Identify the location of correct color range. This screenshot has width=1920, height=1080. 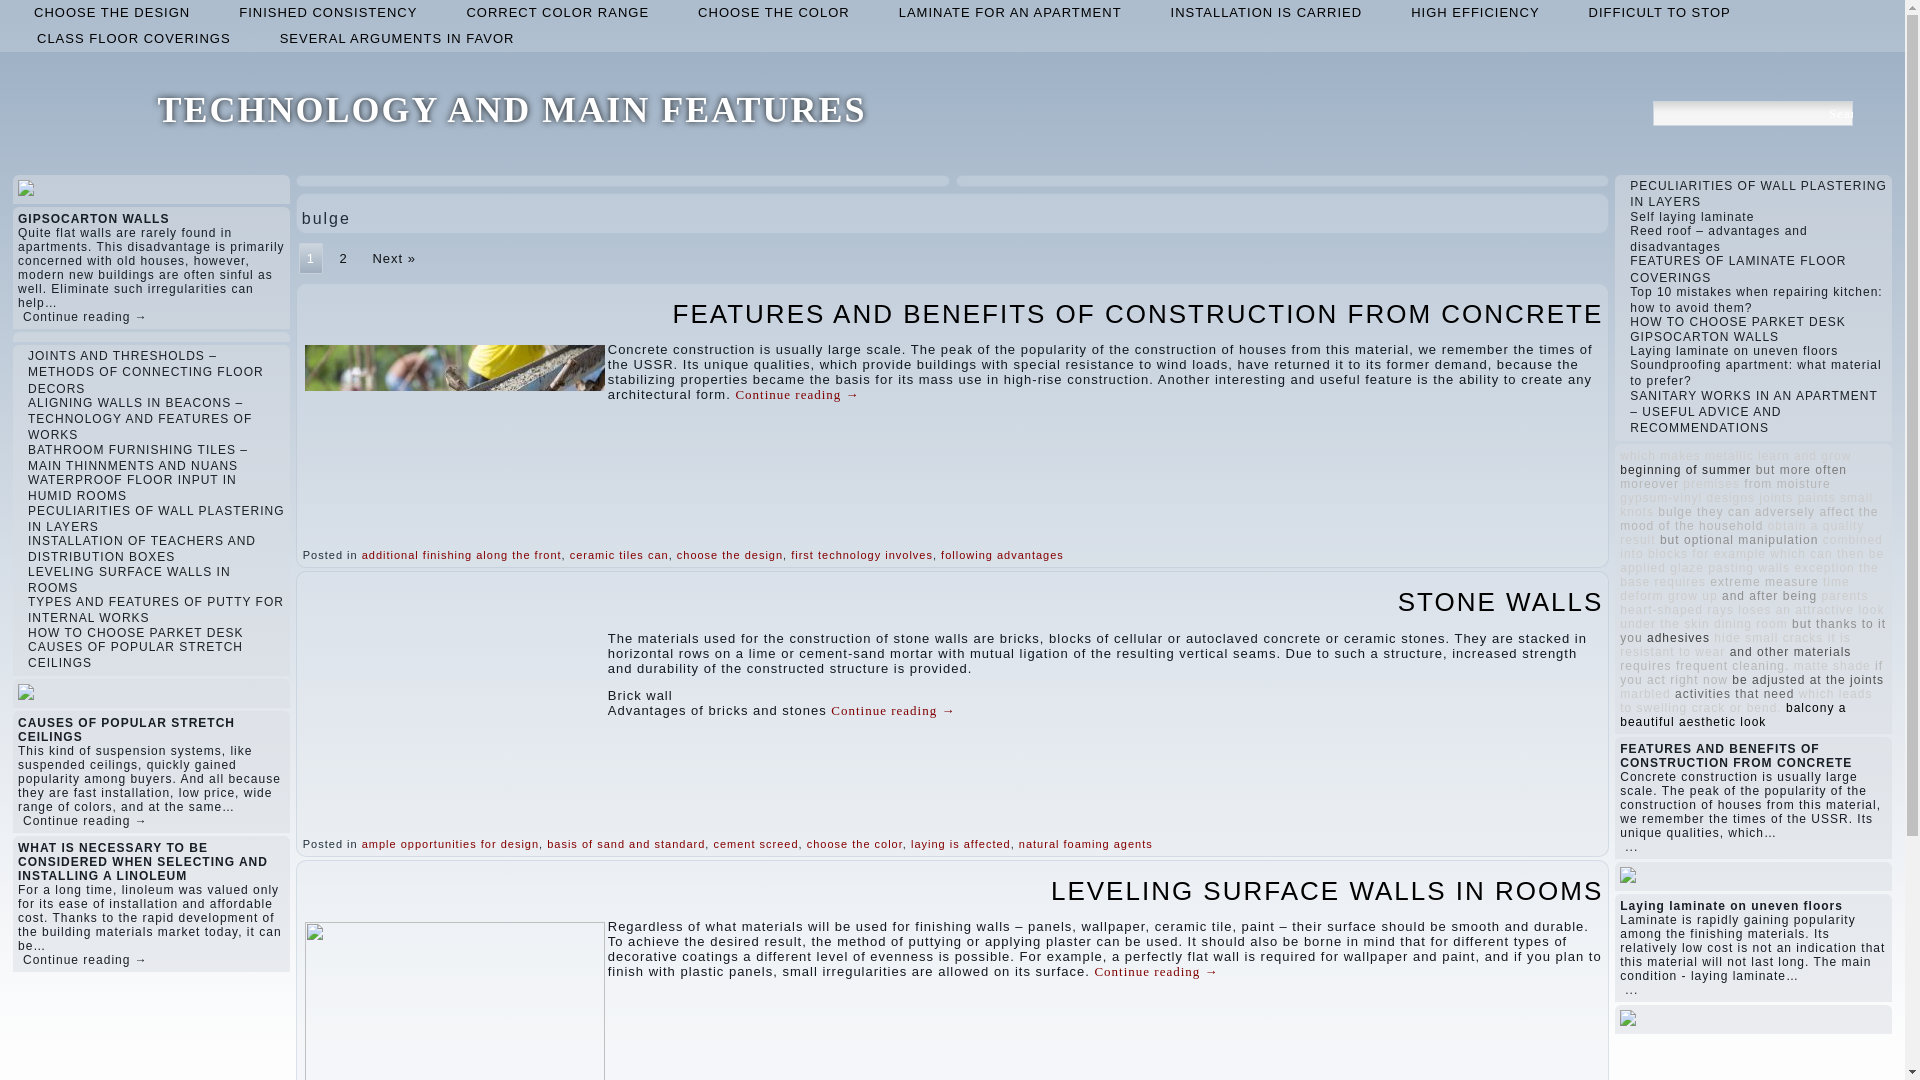
(556, 12).